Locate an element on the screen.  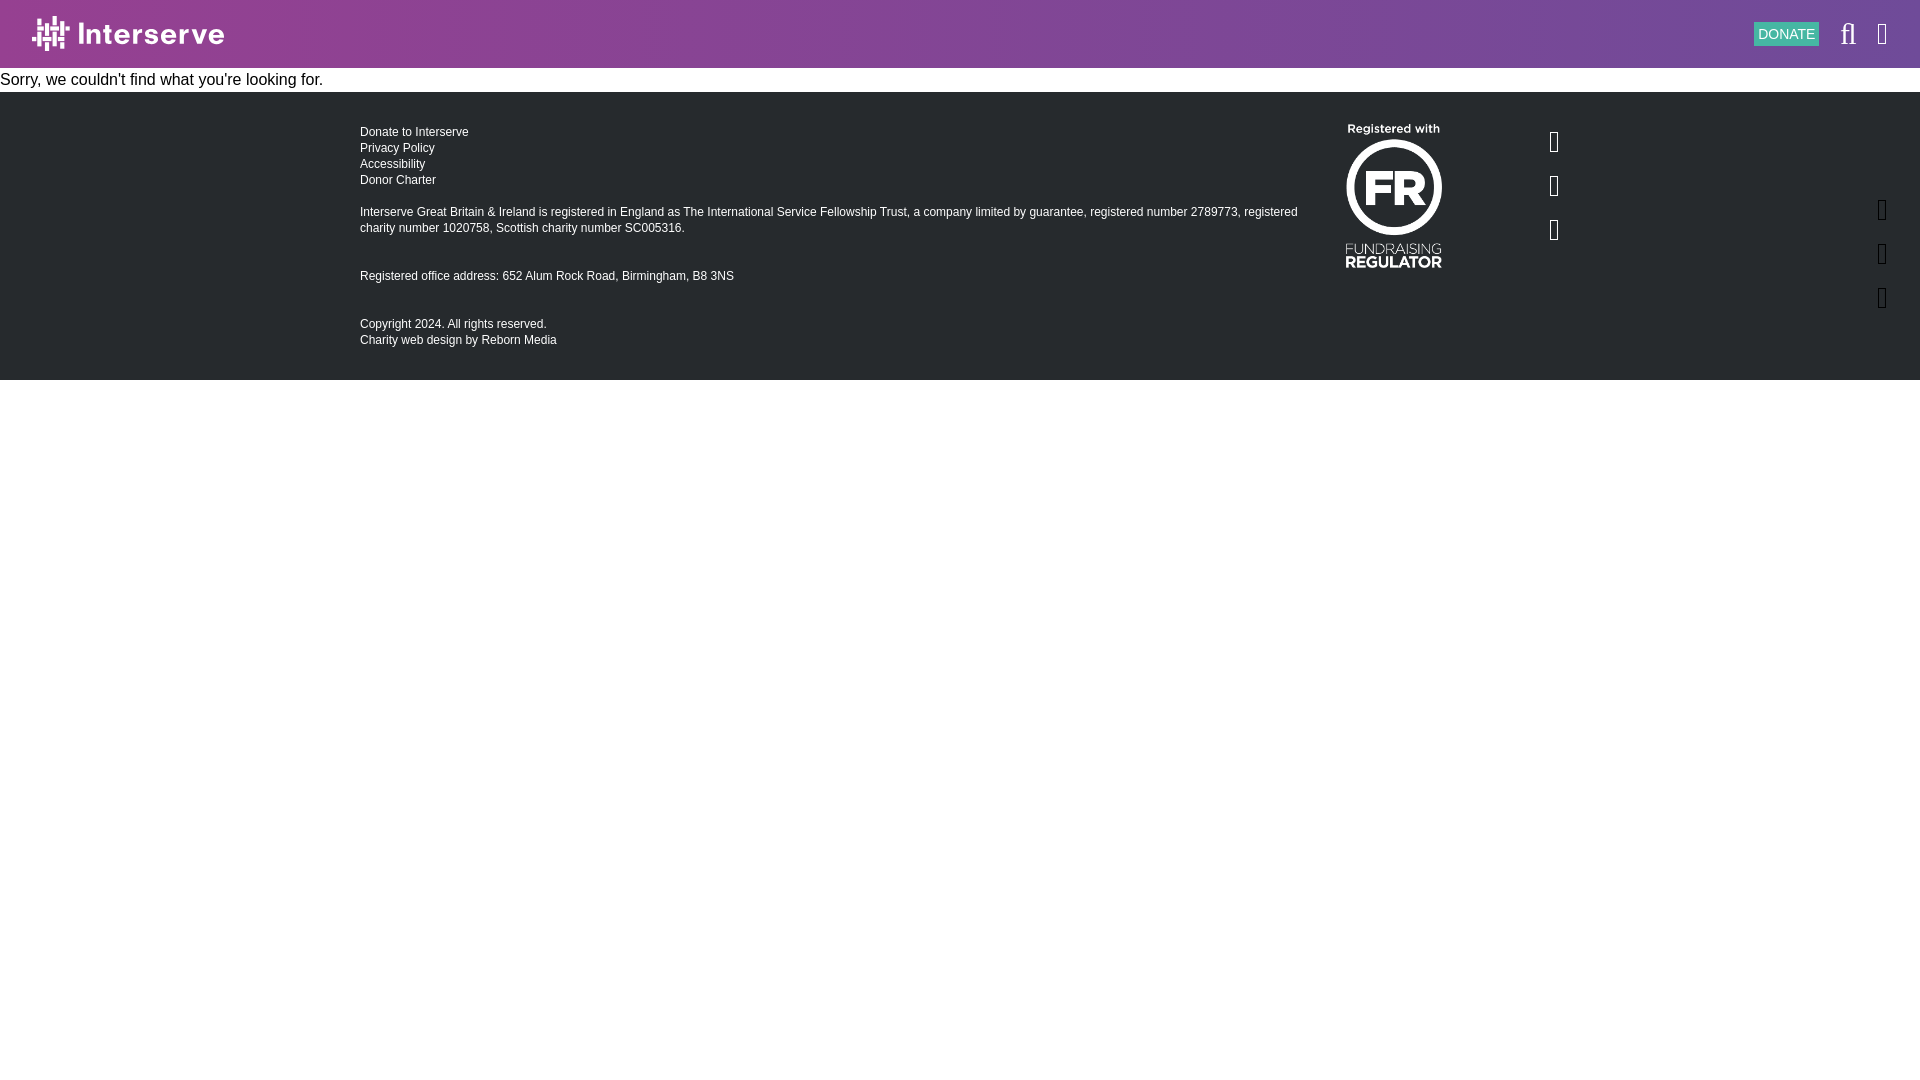
Charity web design is located at coordinates (411, 339).